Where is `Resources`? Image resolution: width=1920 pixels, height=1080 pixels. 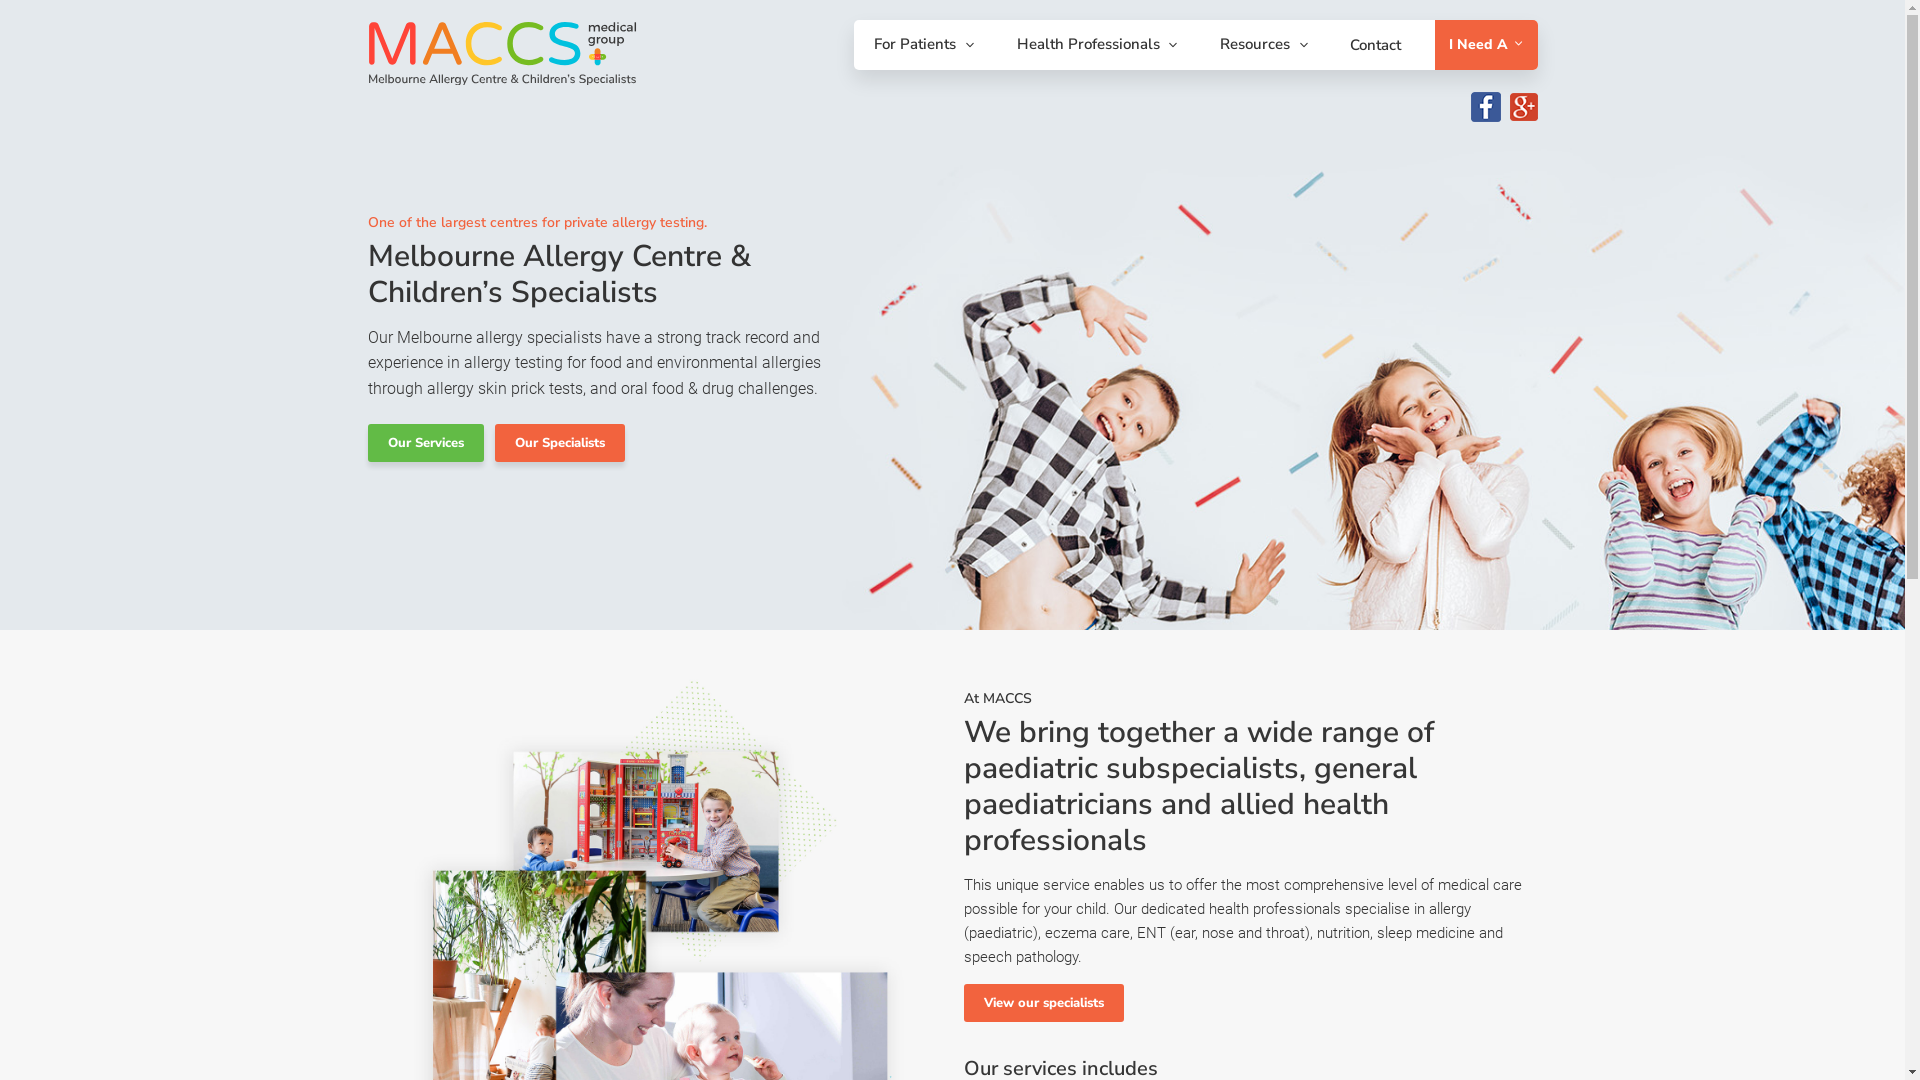
Resources is located at coordinates (1268, 44).